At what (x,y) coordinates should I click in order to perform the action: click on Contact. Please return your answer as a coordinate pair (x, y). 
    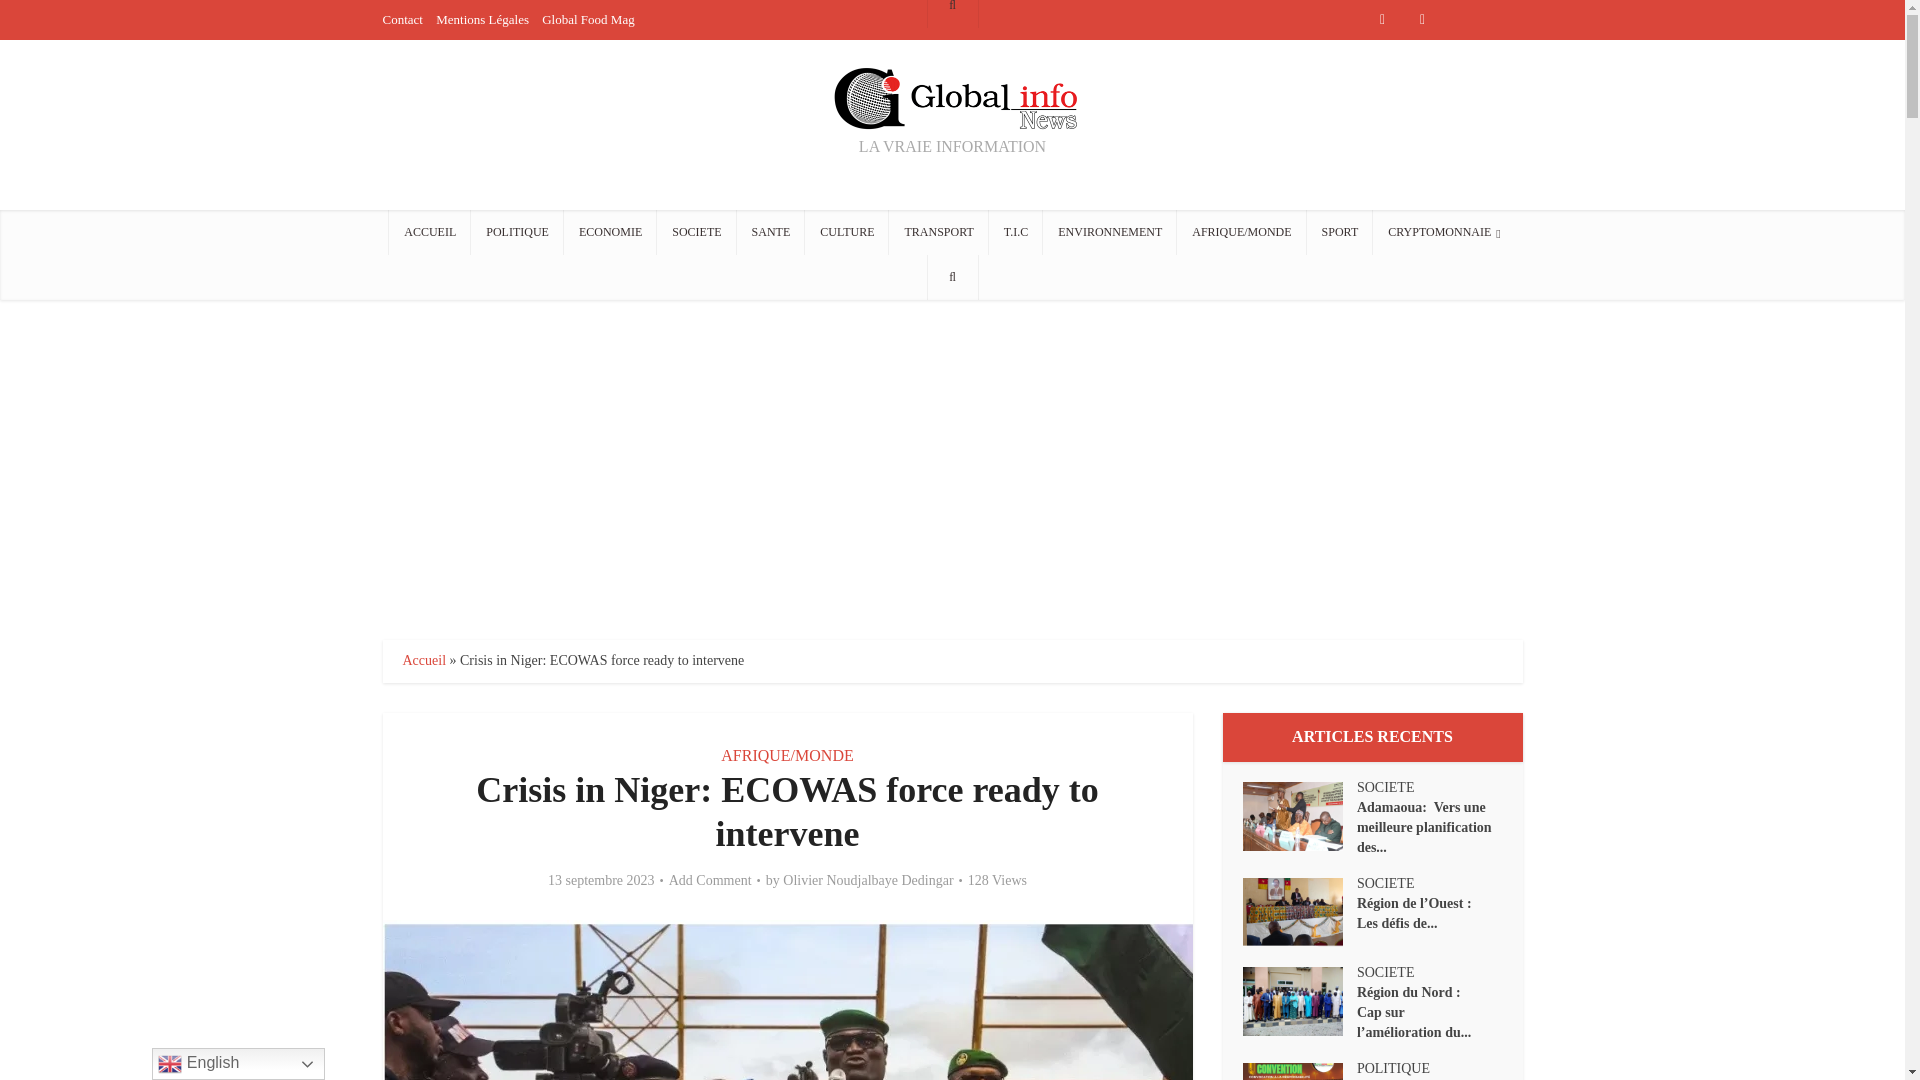
    Looking at the image, I should click on (402, 19).